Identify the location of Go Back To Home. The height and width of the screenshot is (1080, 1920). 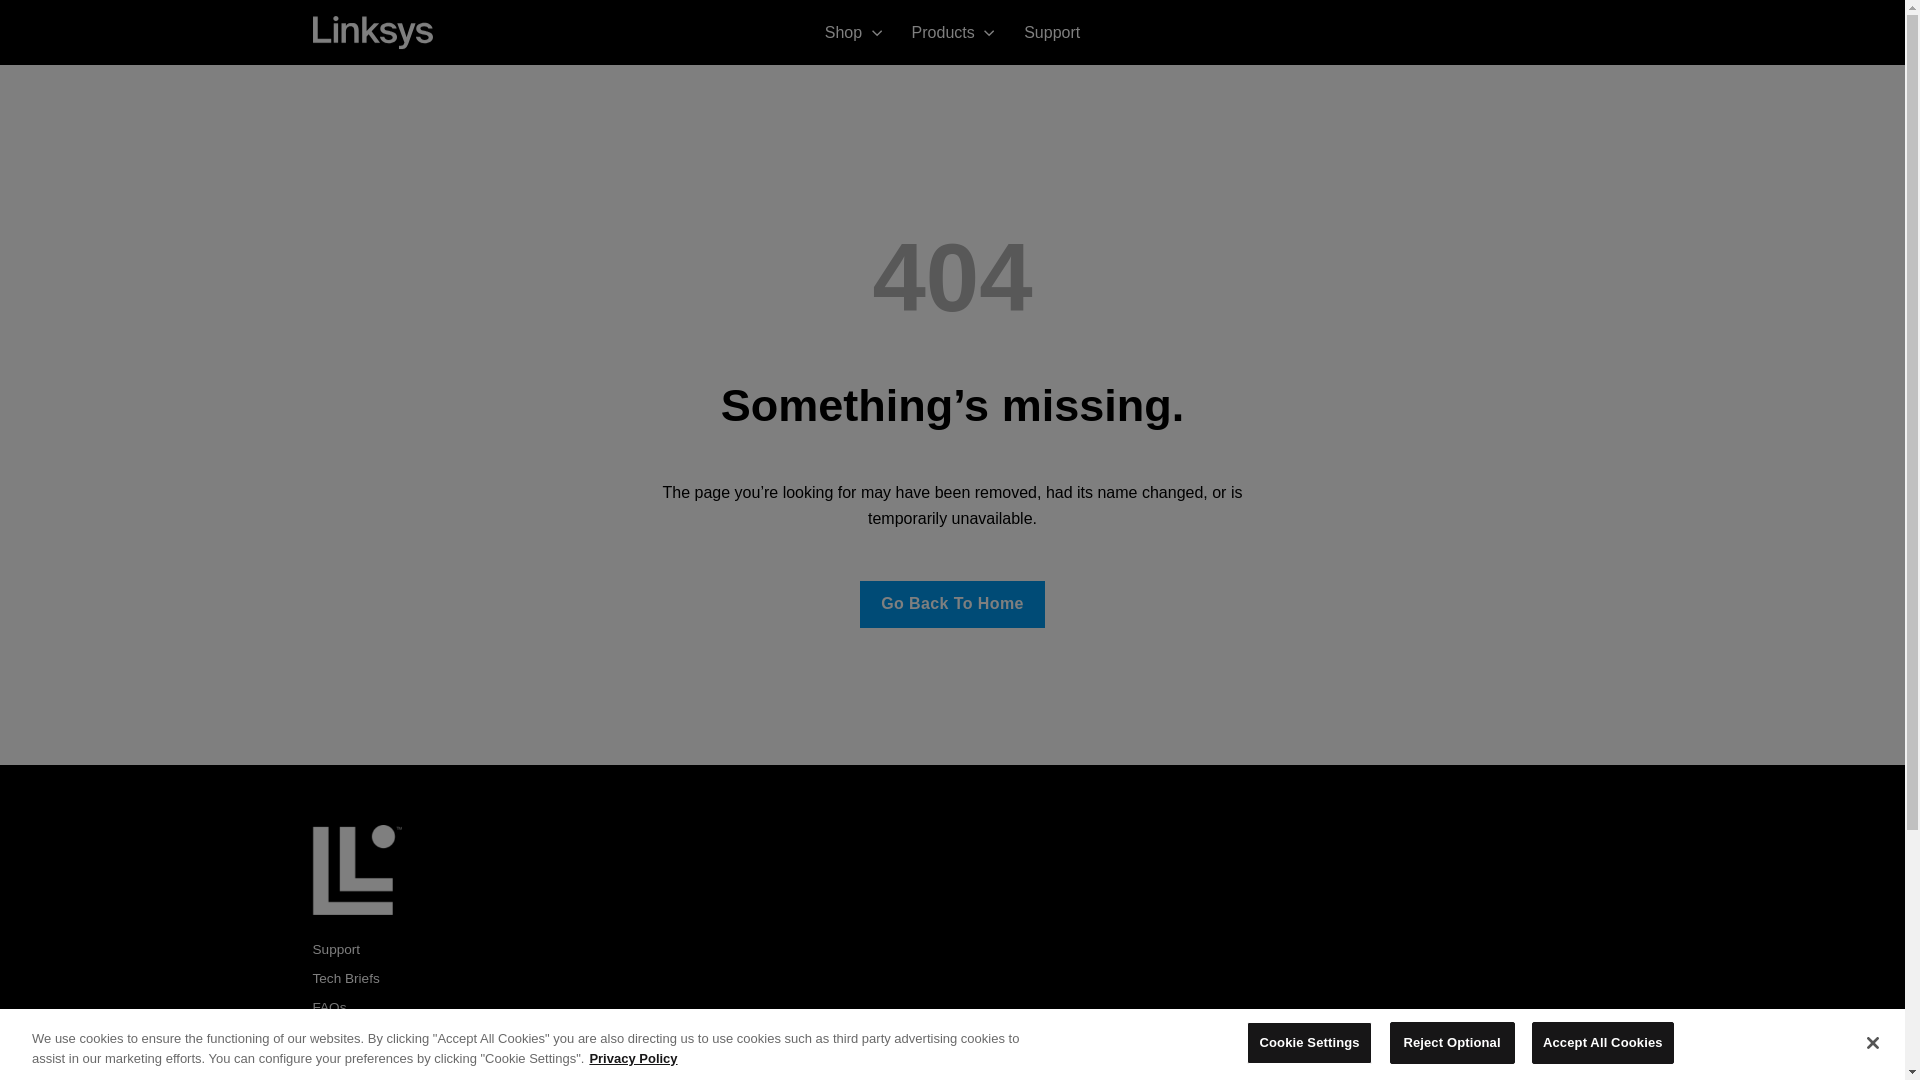
(952, 604).